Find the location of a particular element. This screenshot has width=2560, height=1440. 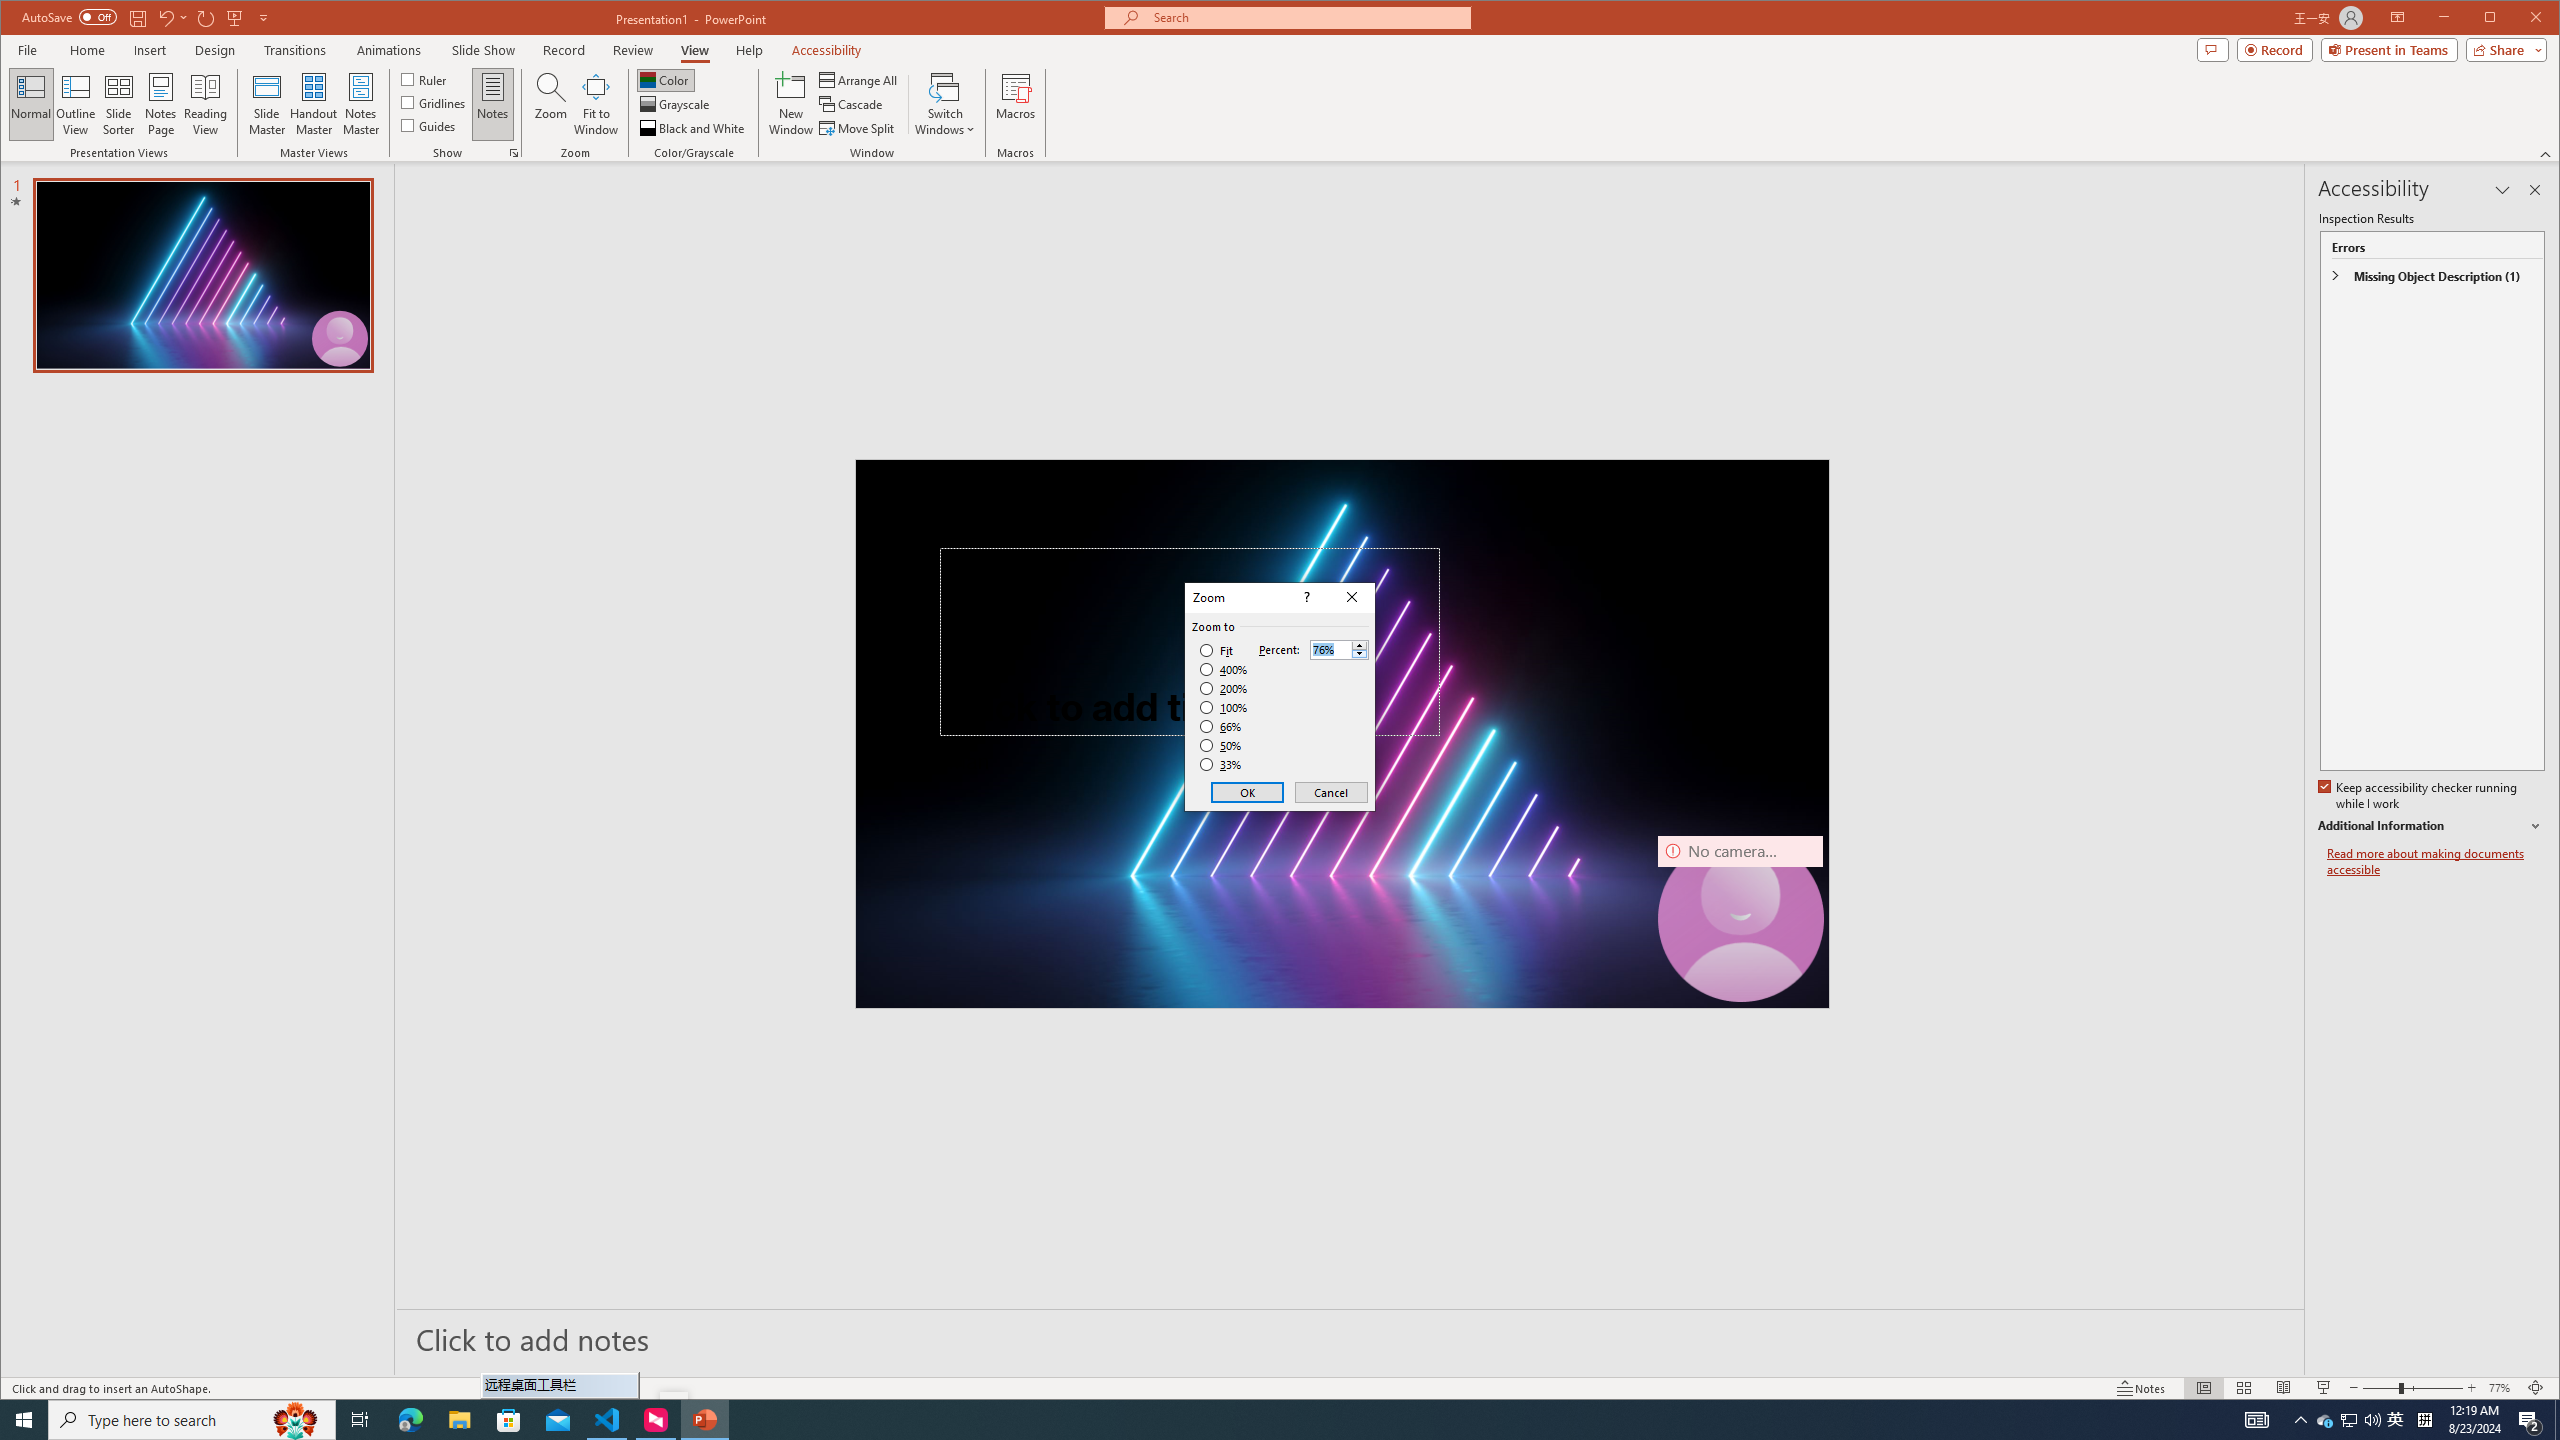

Cascade is located at coordinates (852, 104).